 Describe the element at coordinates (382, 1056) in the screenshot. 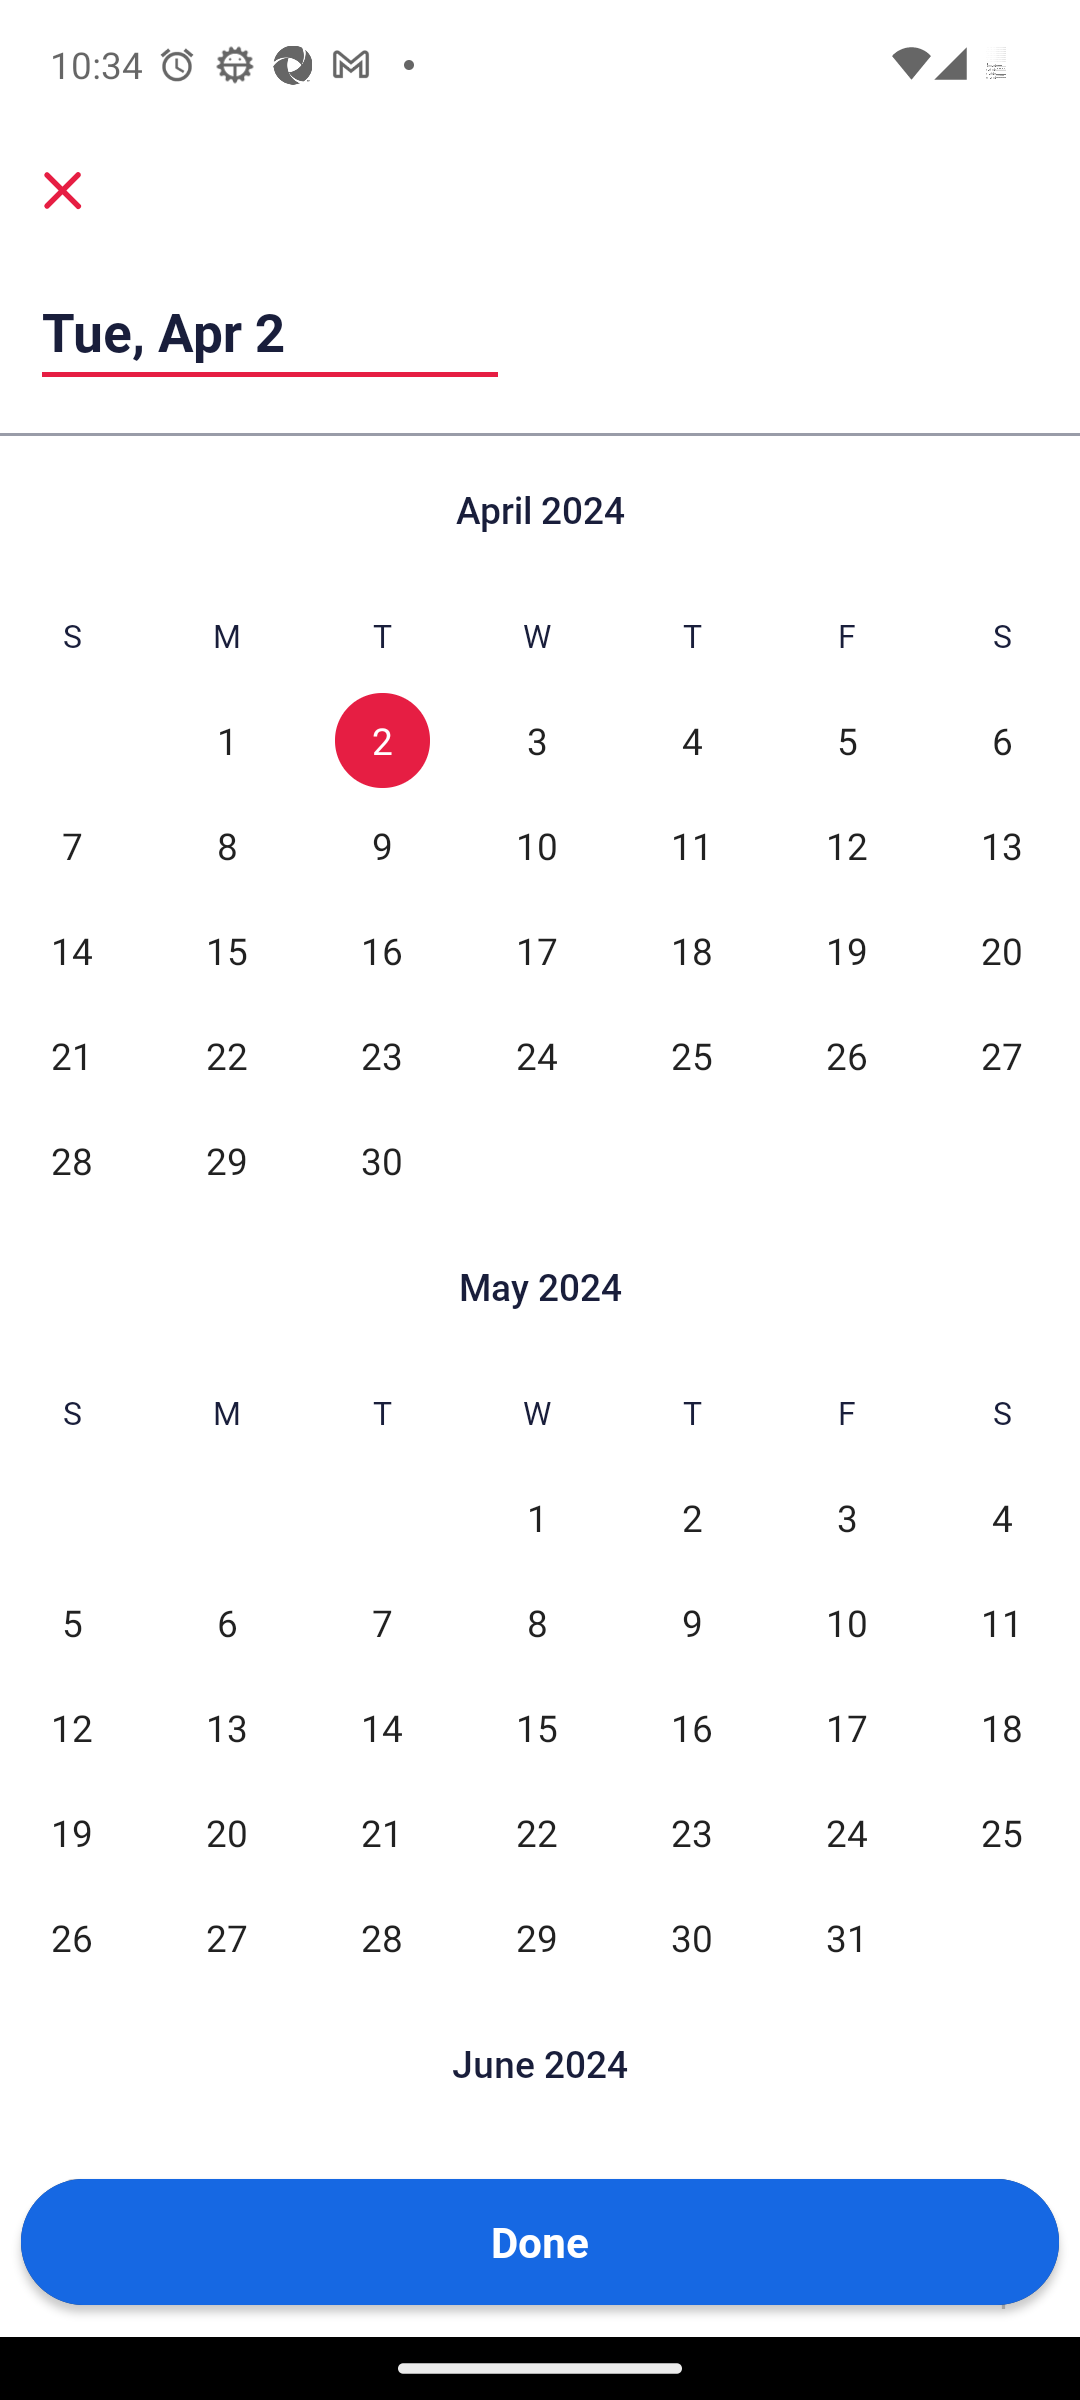

I see `23 Tue, Apr 23, Not Selected` at that location.